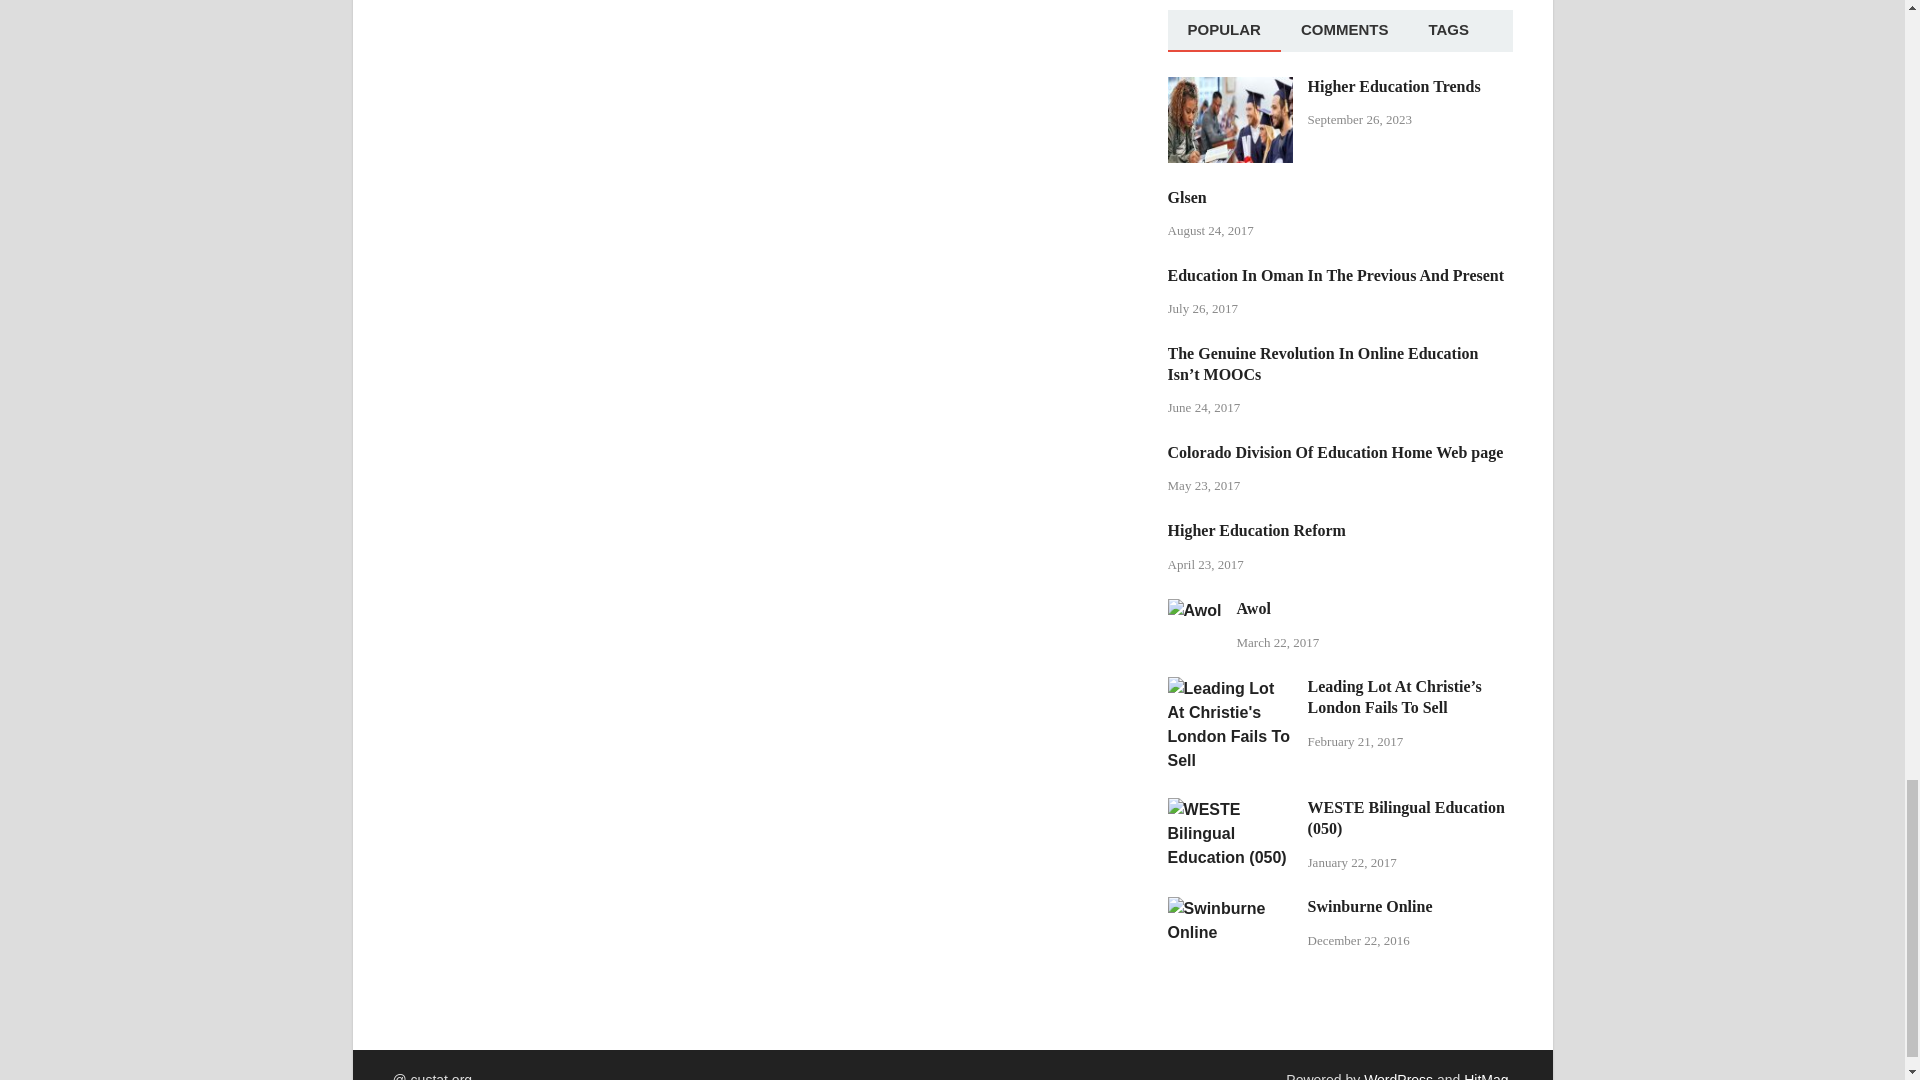  What do you see at coordinates (1194, 610) in the screenshot?
I see `Awol` at bounding box center [1194, 610].